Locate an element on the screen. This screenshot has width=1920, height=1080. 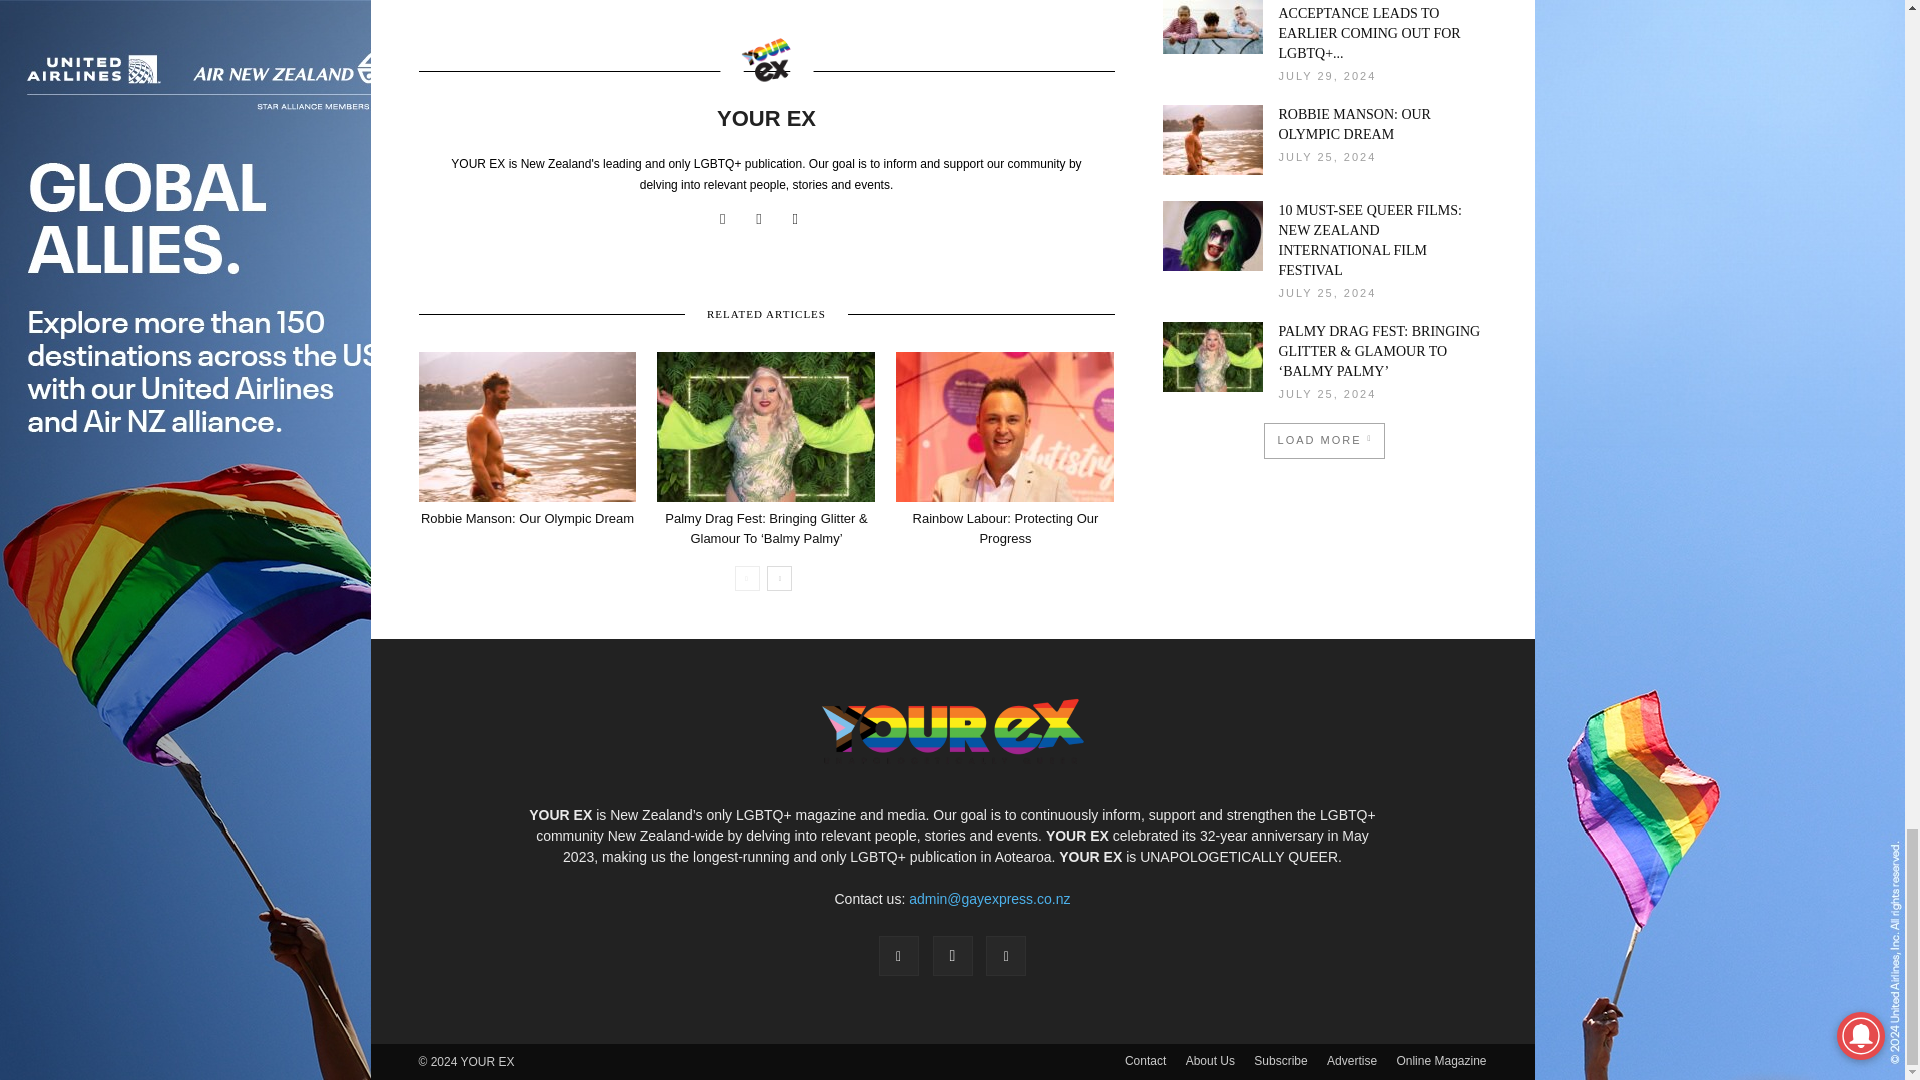
Instagram is located at coordinates (766, 219).